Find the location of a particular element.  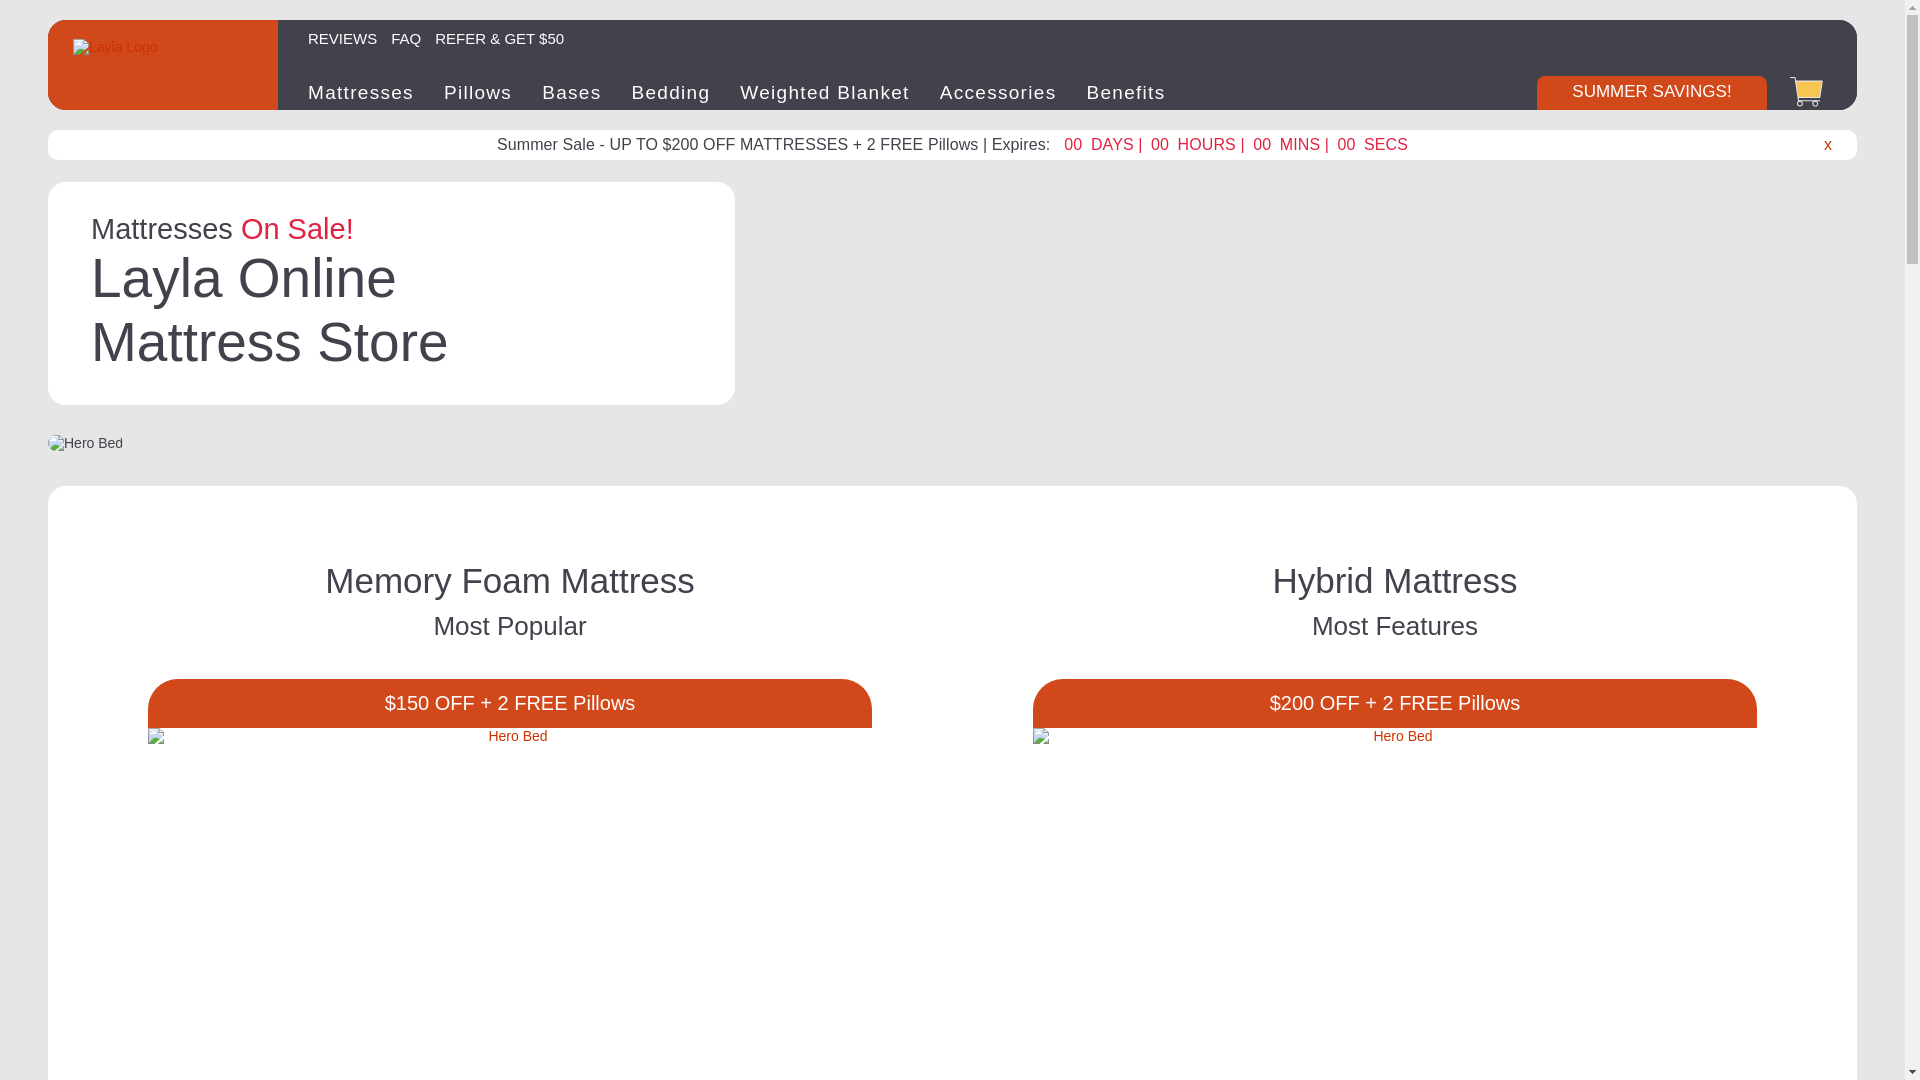

Bedding is located at coordinates (670, 92).